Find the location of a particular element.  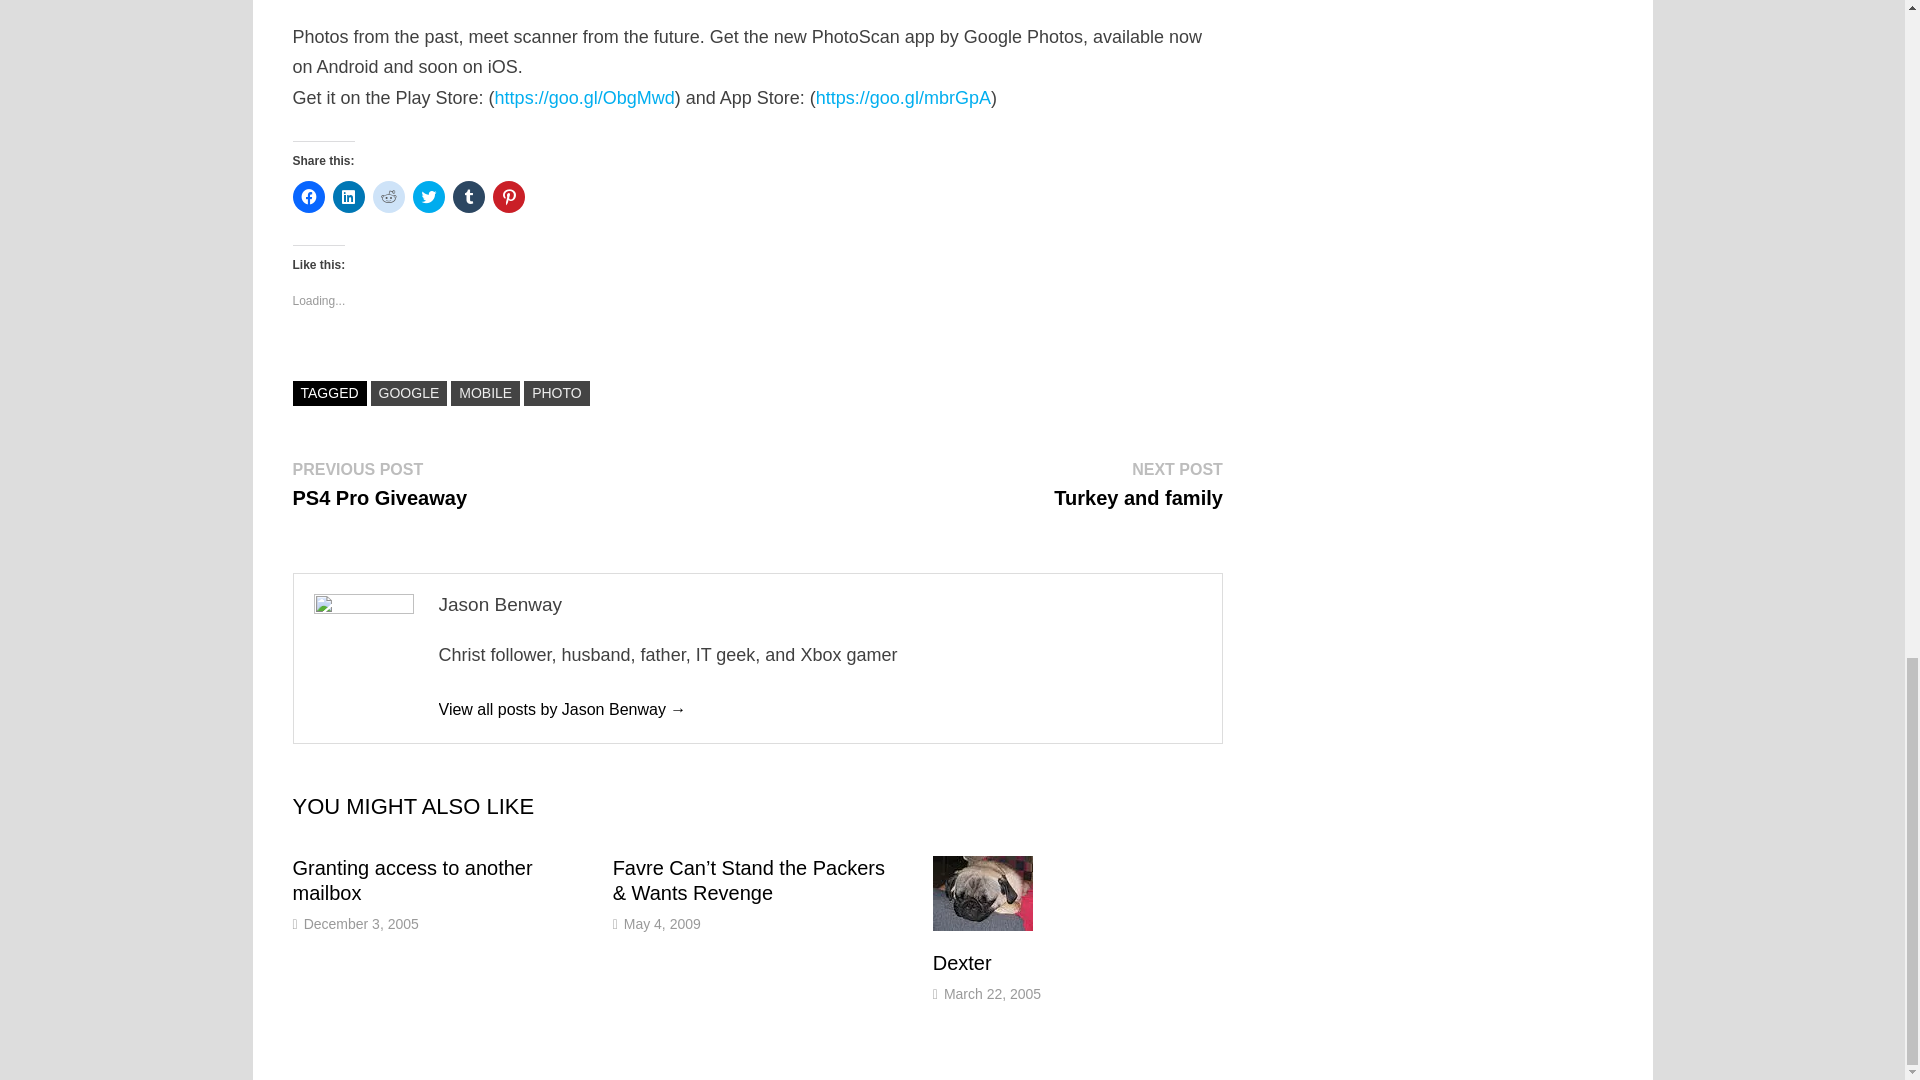

MOBILE is located at coordinates (486, 394).